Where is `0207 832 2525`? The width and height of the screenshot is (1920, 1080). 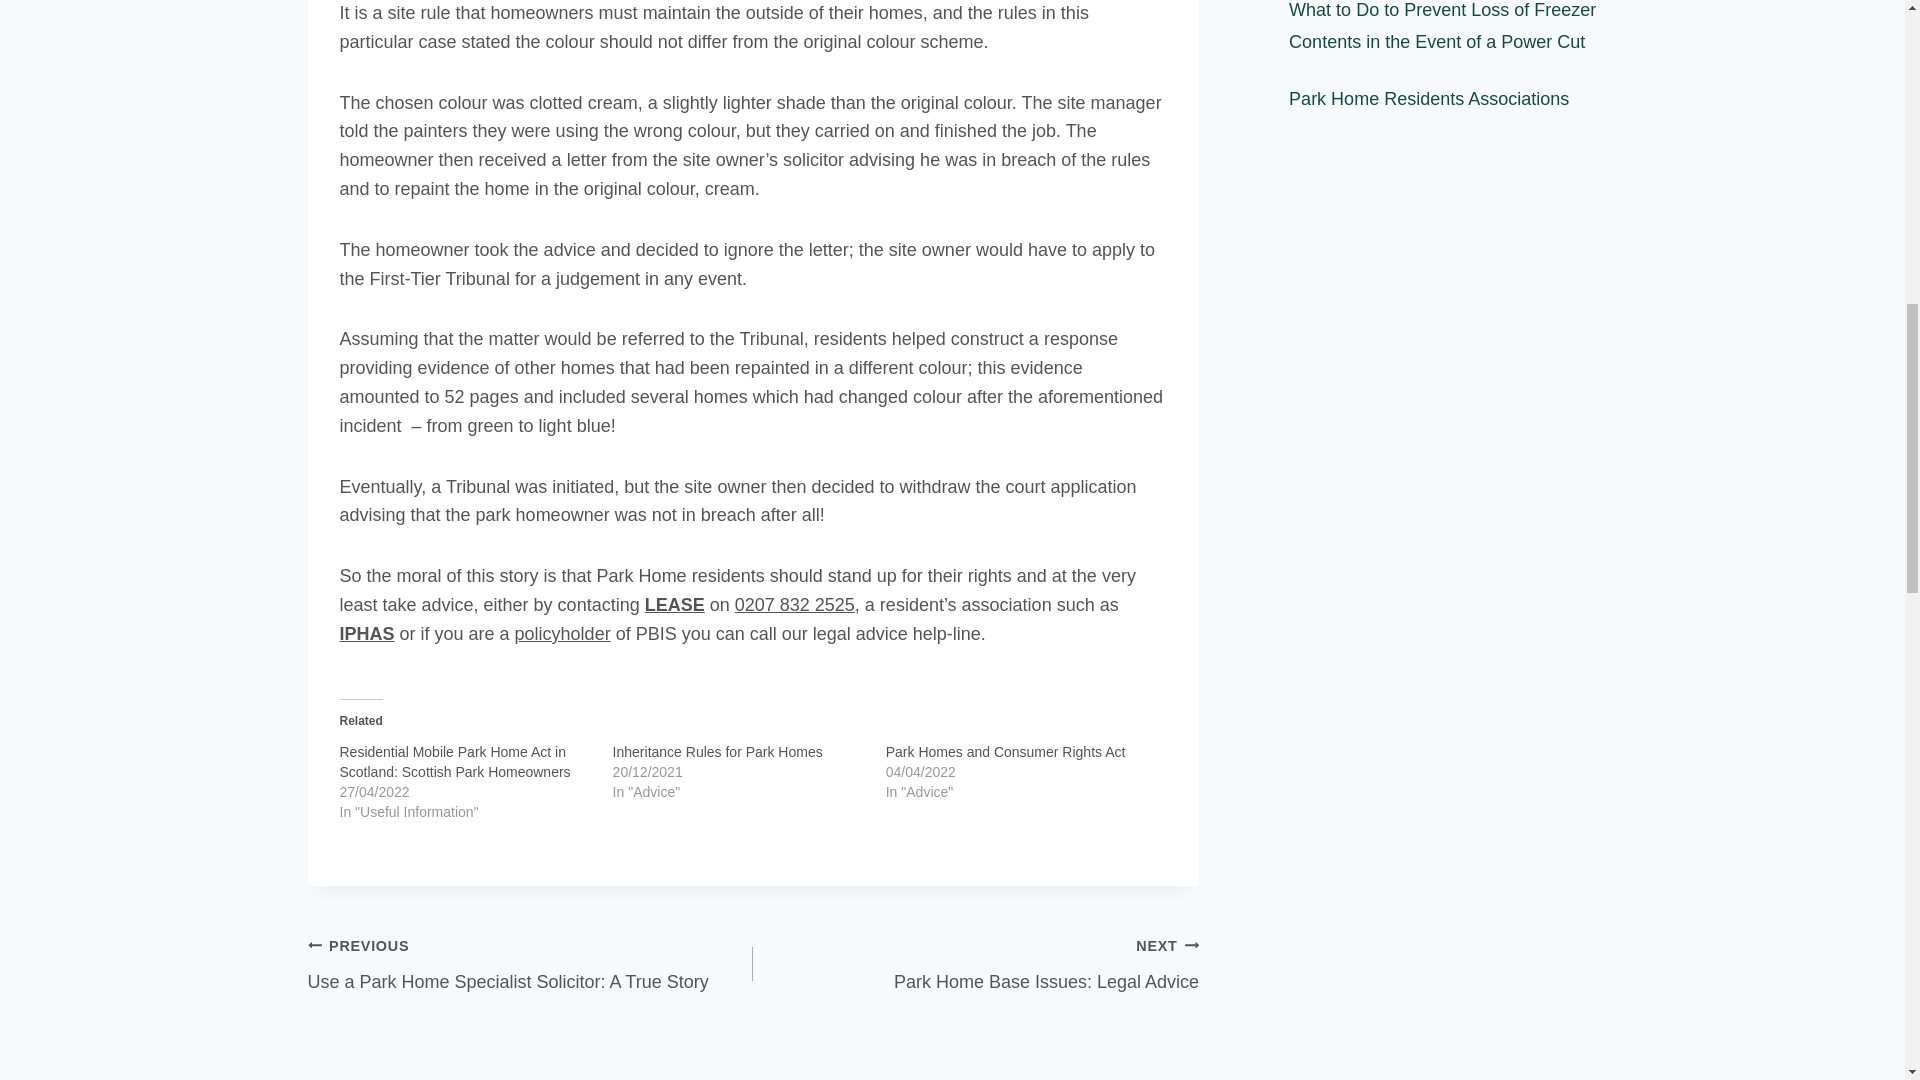 0207 832 2525 is located at coordinates (674, 604).